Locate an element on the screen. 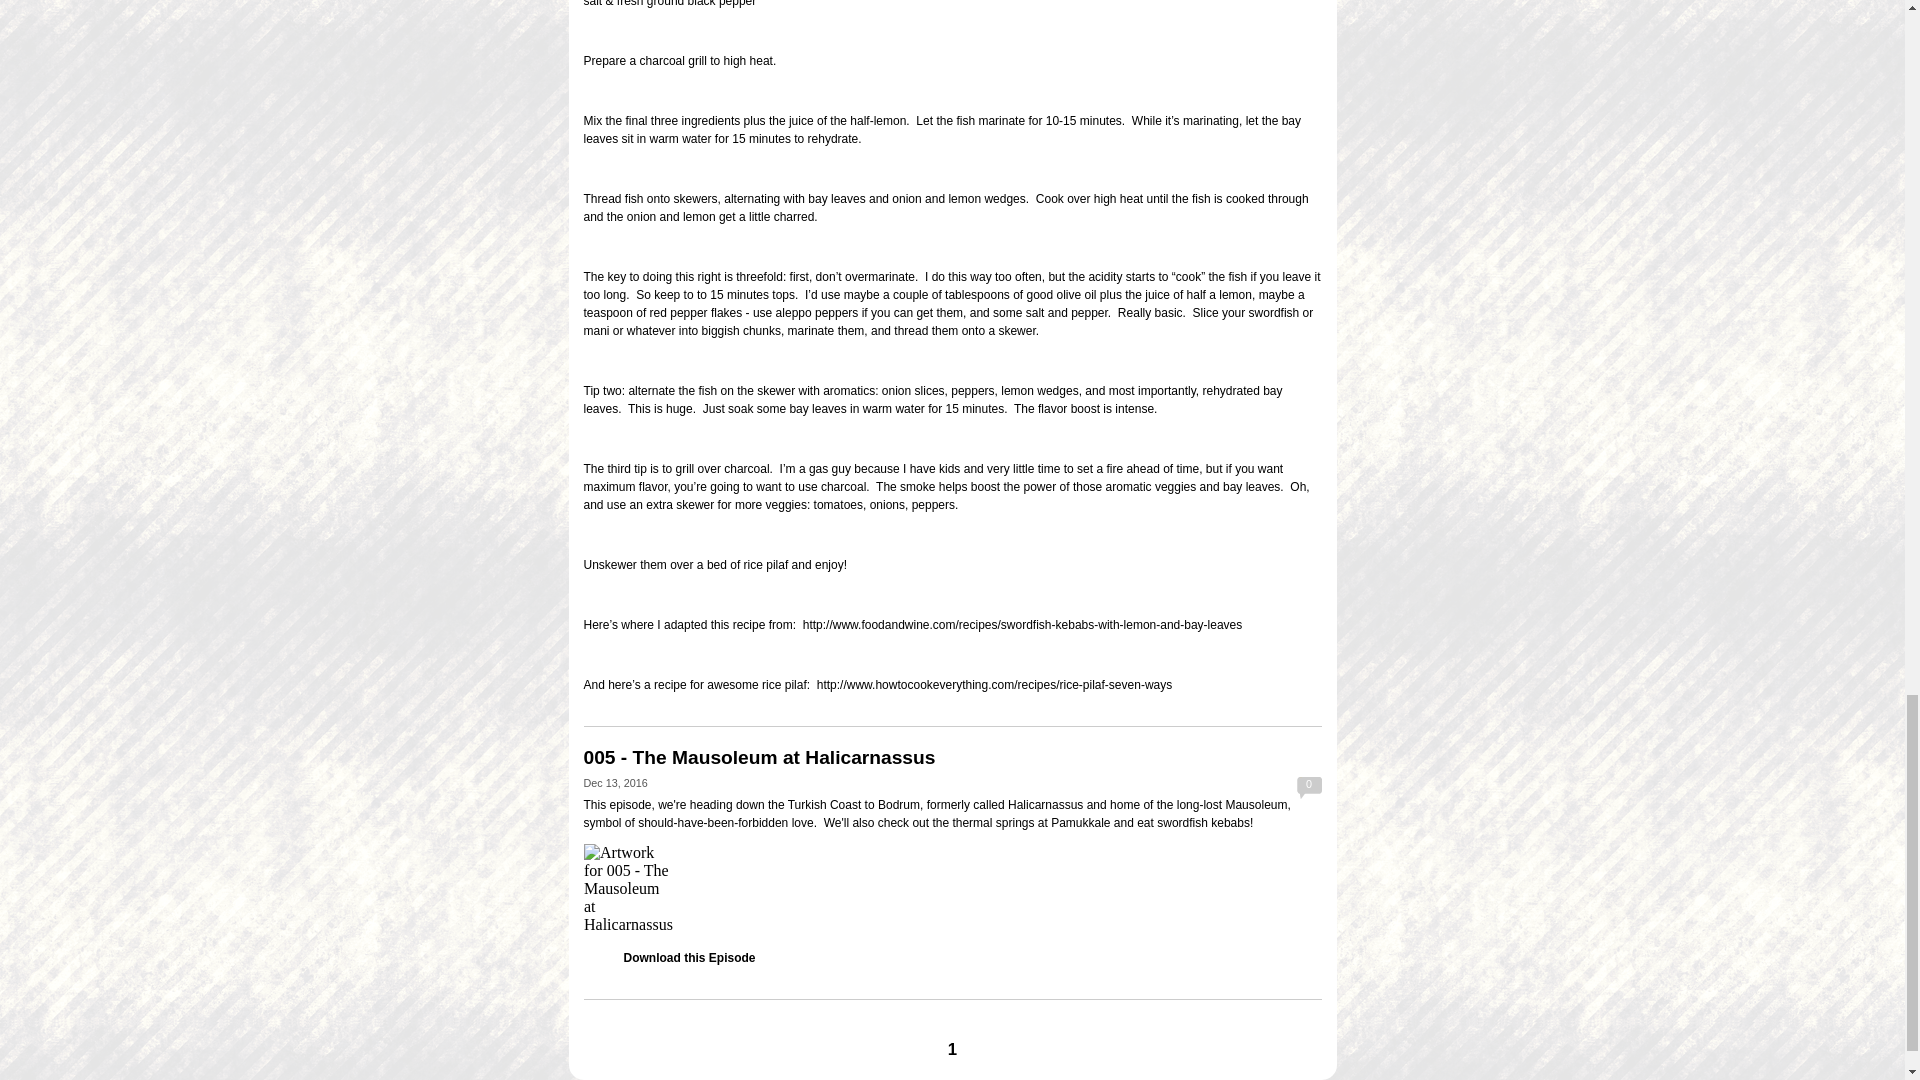 The height and width of the screenshot is (1080, 1920). Libsyn Player is located at coordinates (952, 888).